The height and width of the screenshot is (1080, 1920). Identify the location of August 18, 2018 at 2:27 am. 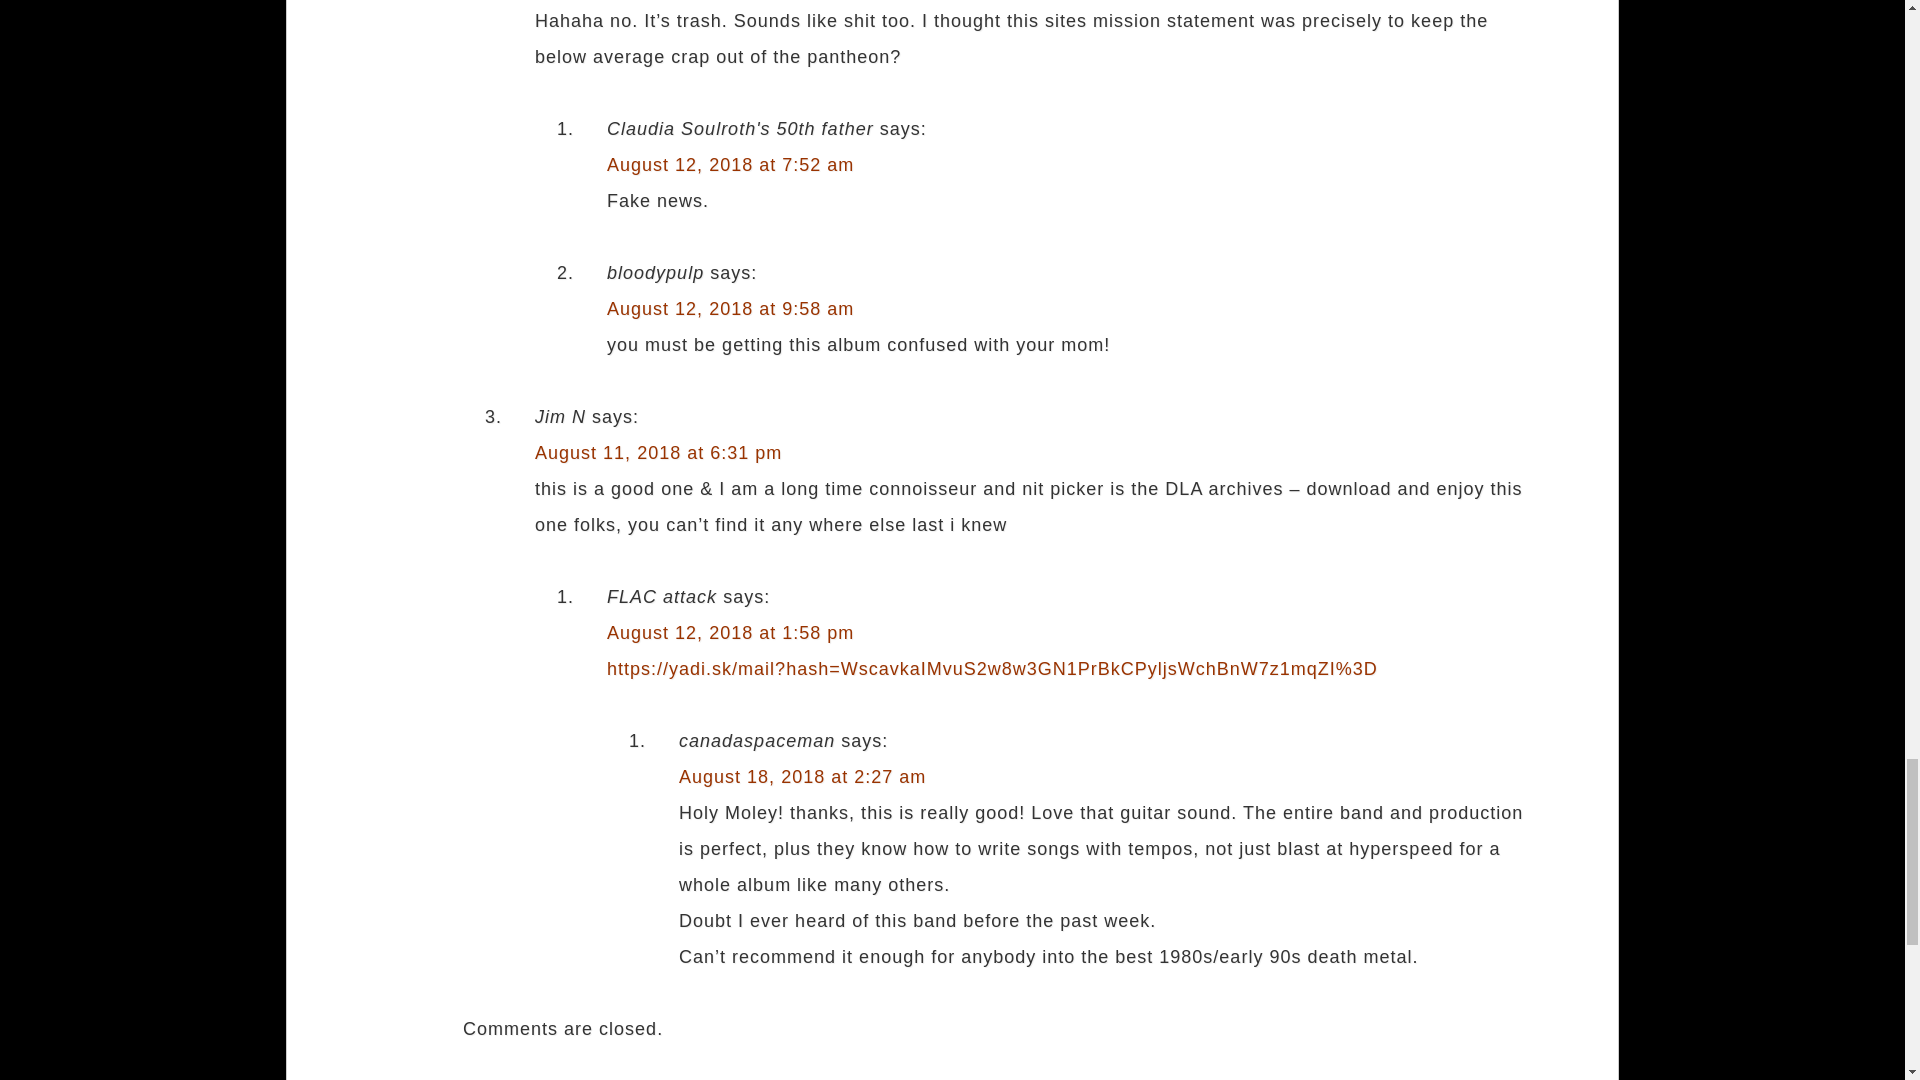
(802, 776).